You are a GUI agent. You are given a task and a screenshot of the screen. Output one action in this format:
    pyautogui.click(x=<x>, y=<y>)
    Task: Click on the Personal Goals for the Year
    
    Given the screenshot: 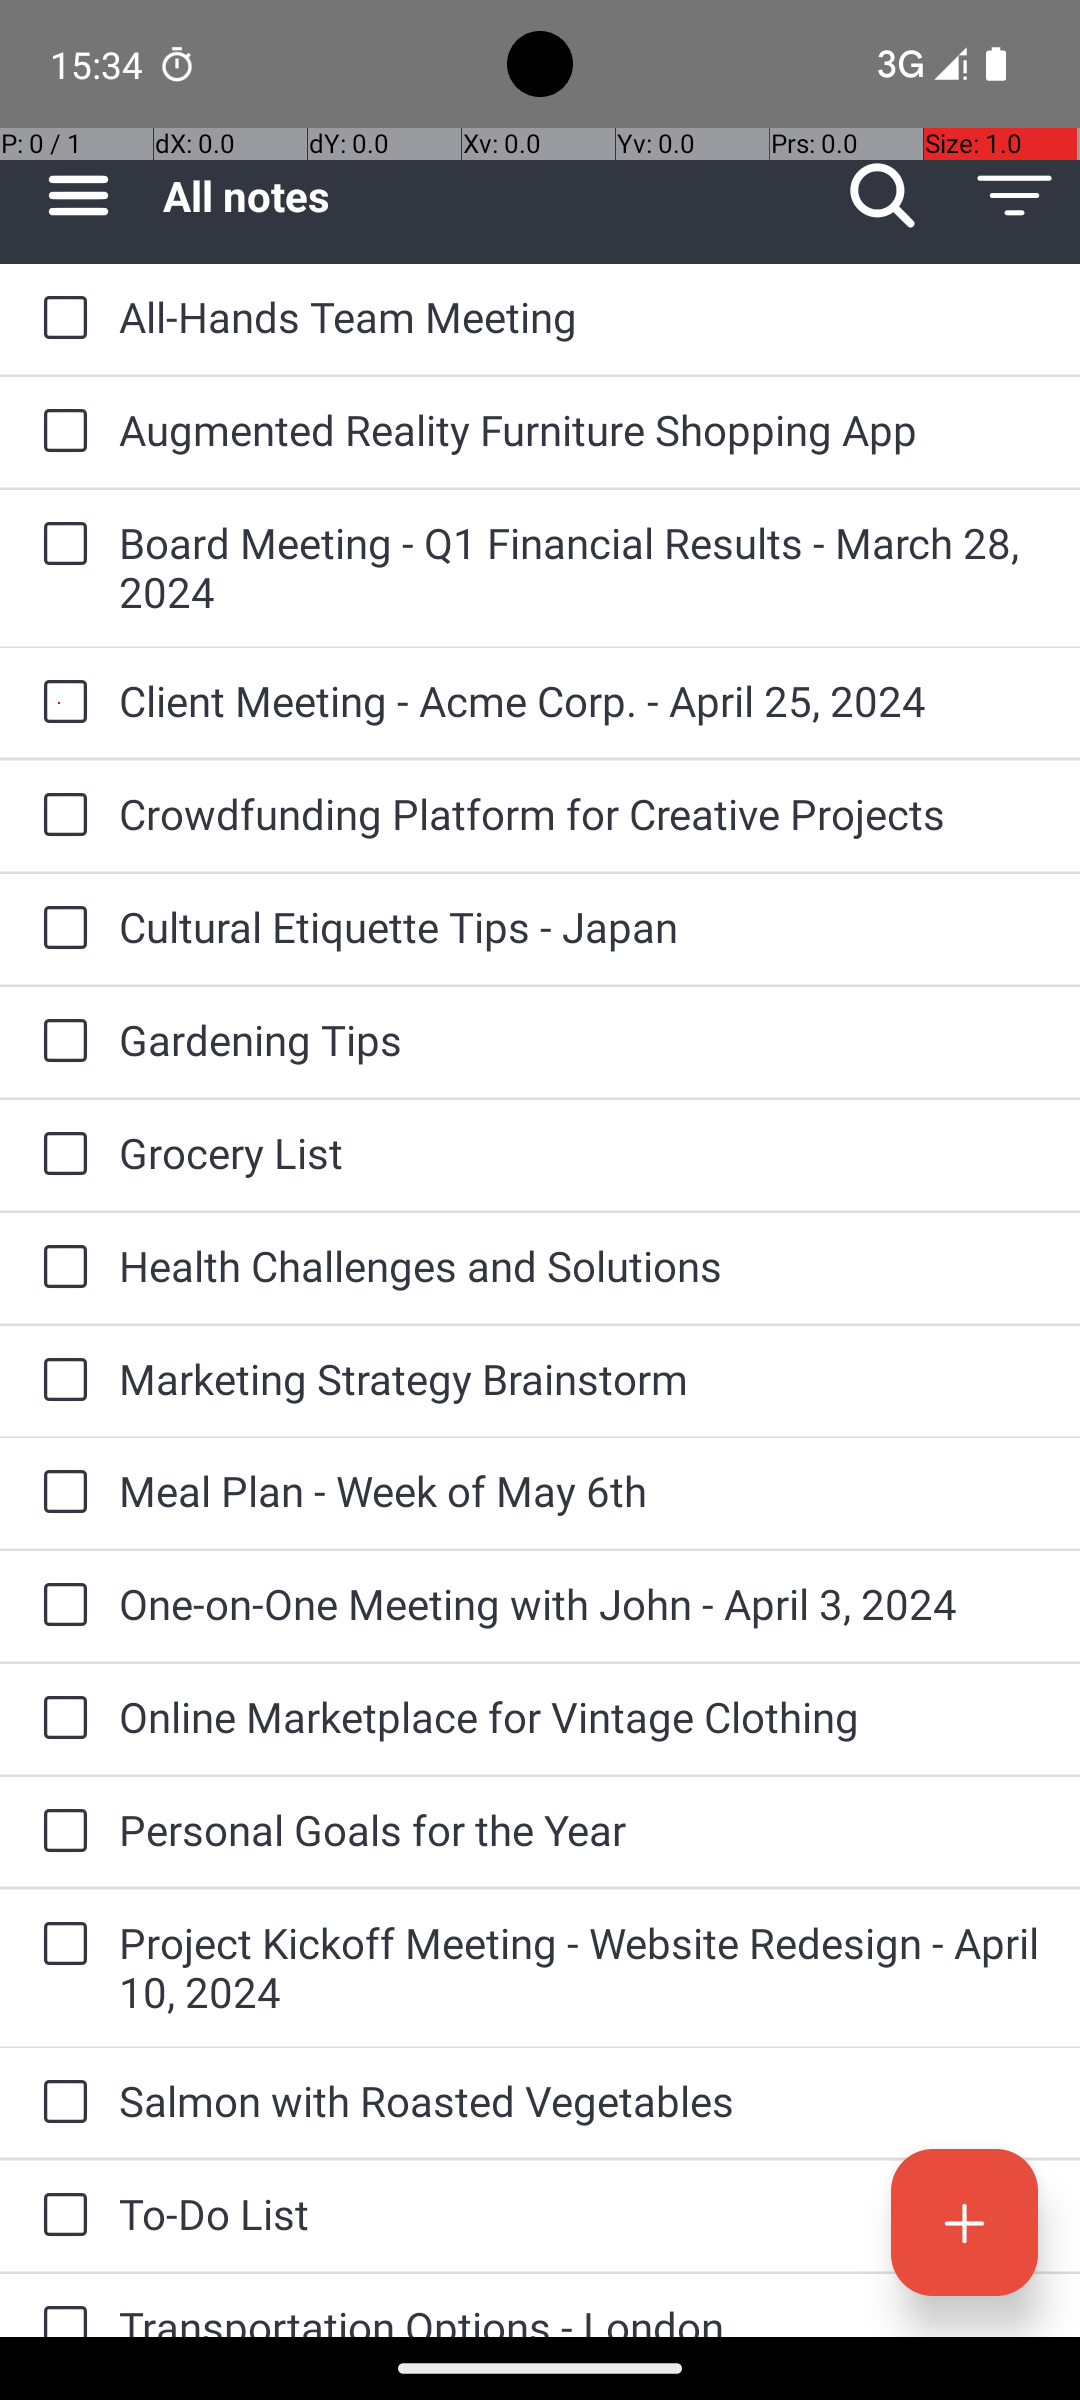 What is the action you would take?
    pyautogui.click(x=580, y=1830)
    